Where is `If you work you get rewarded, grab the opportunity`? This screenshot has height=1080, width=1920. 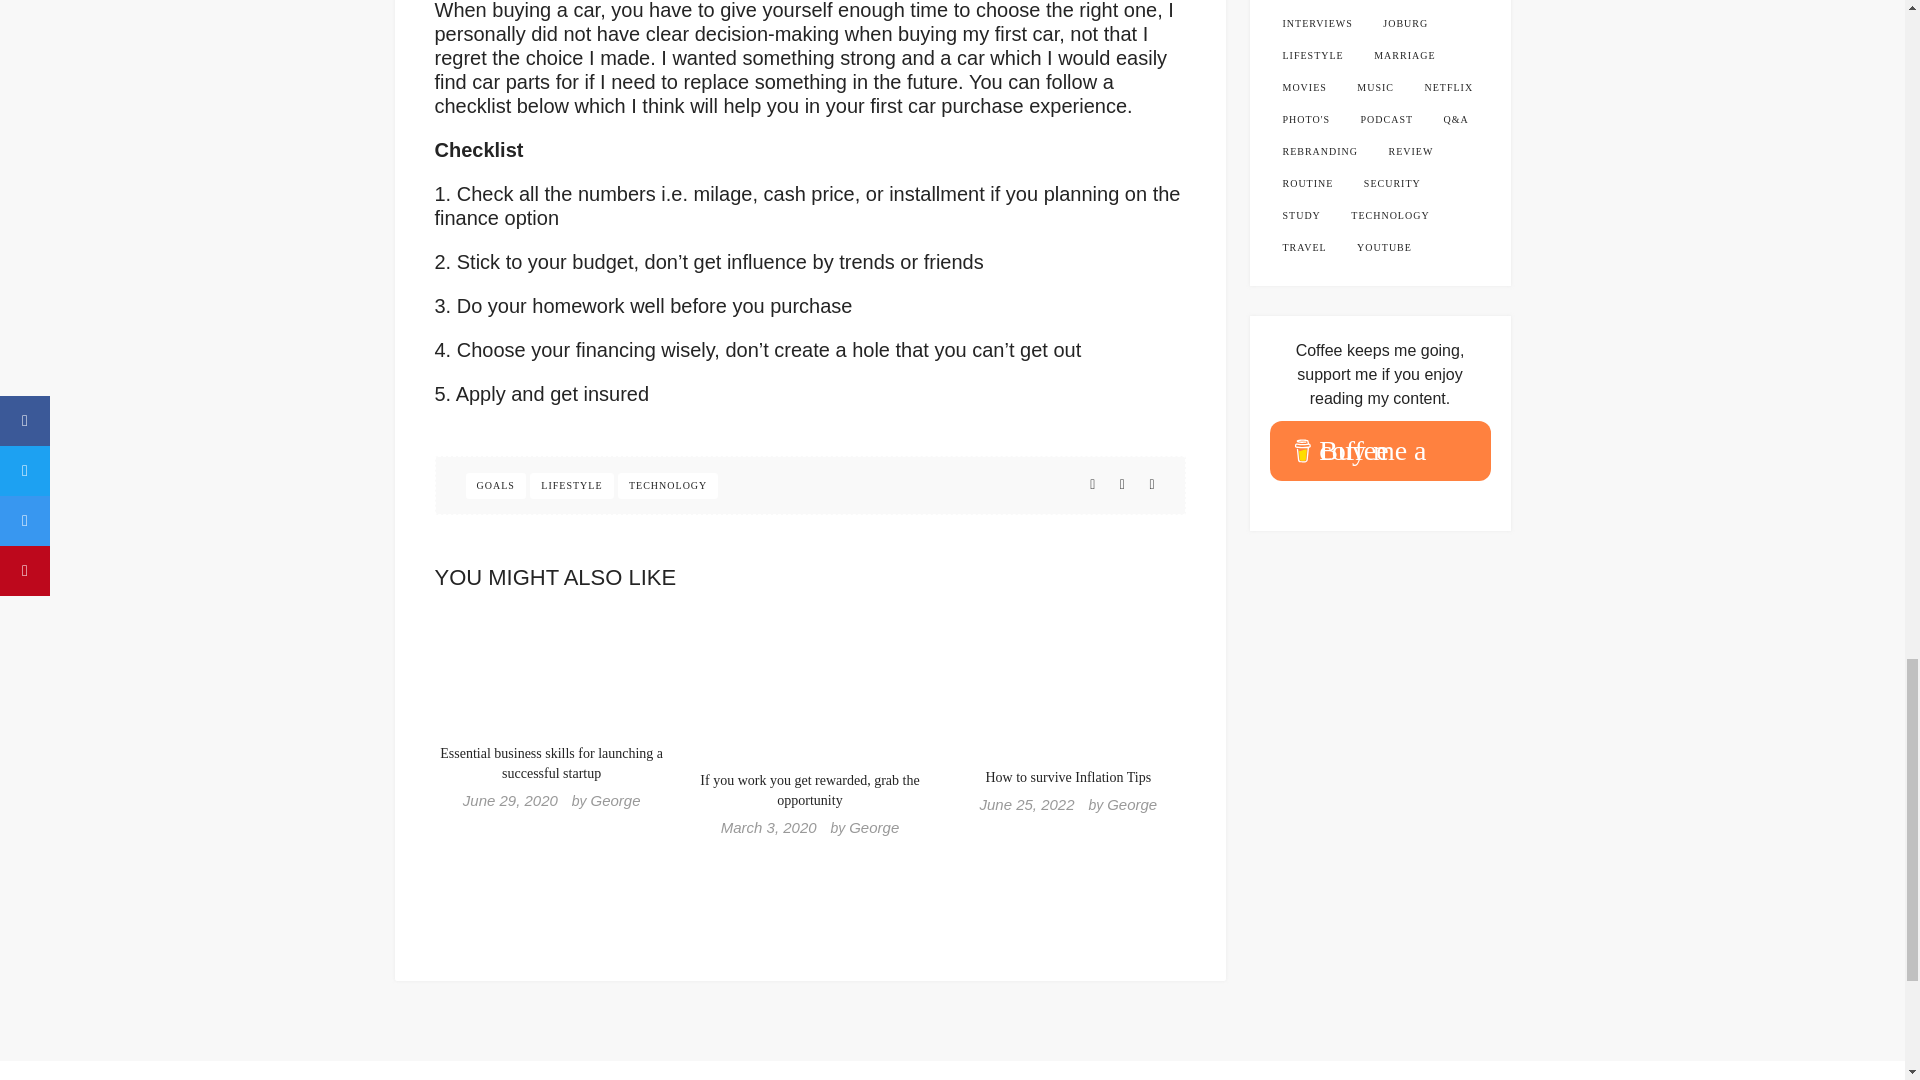
If you work you get rewarded, grab the opportunity is located at coordinates (810, 790).